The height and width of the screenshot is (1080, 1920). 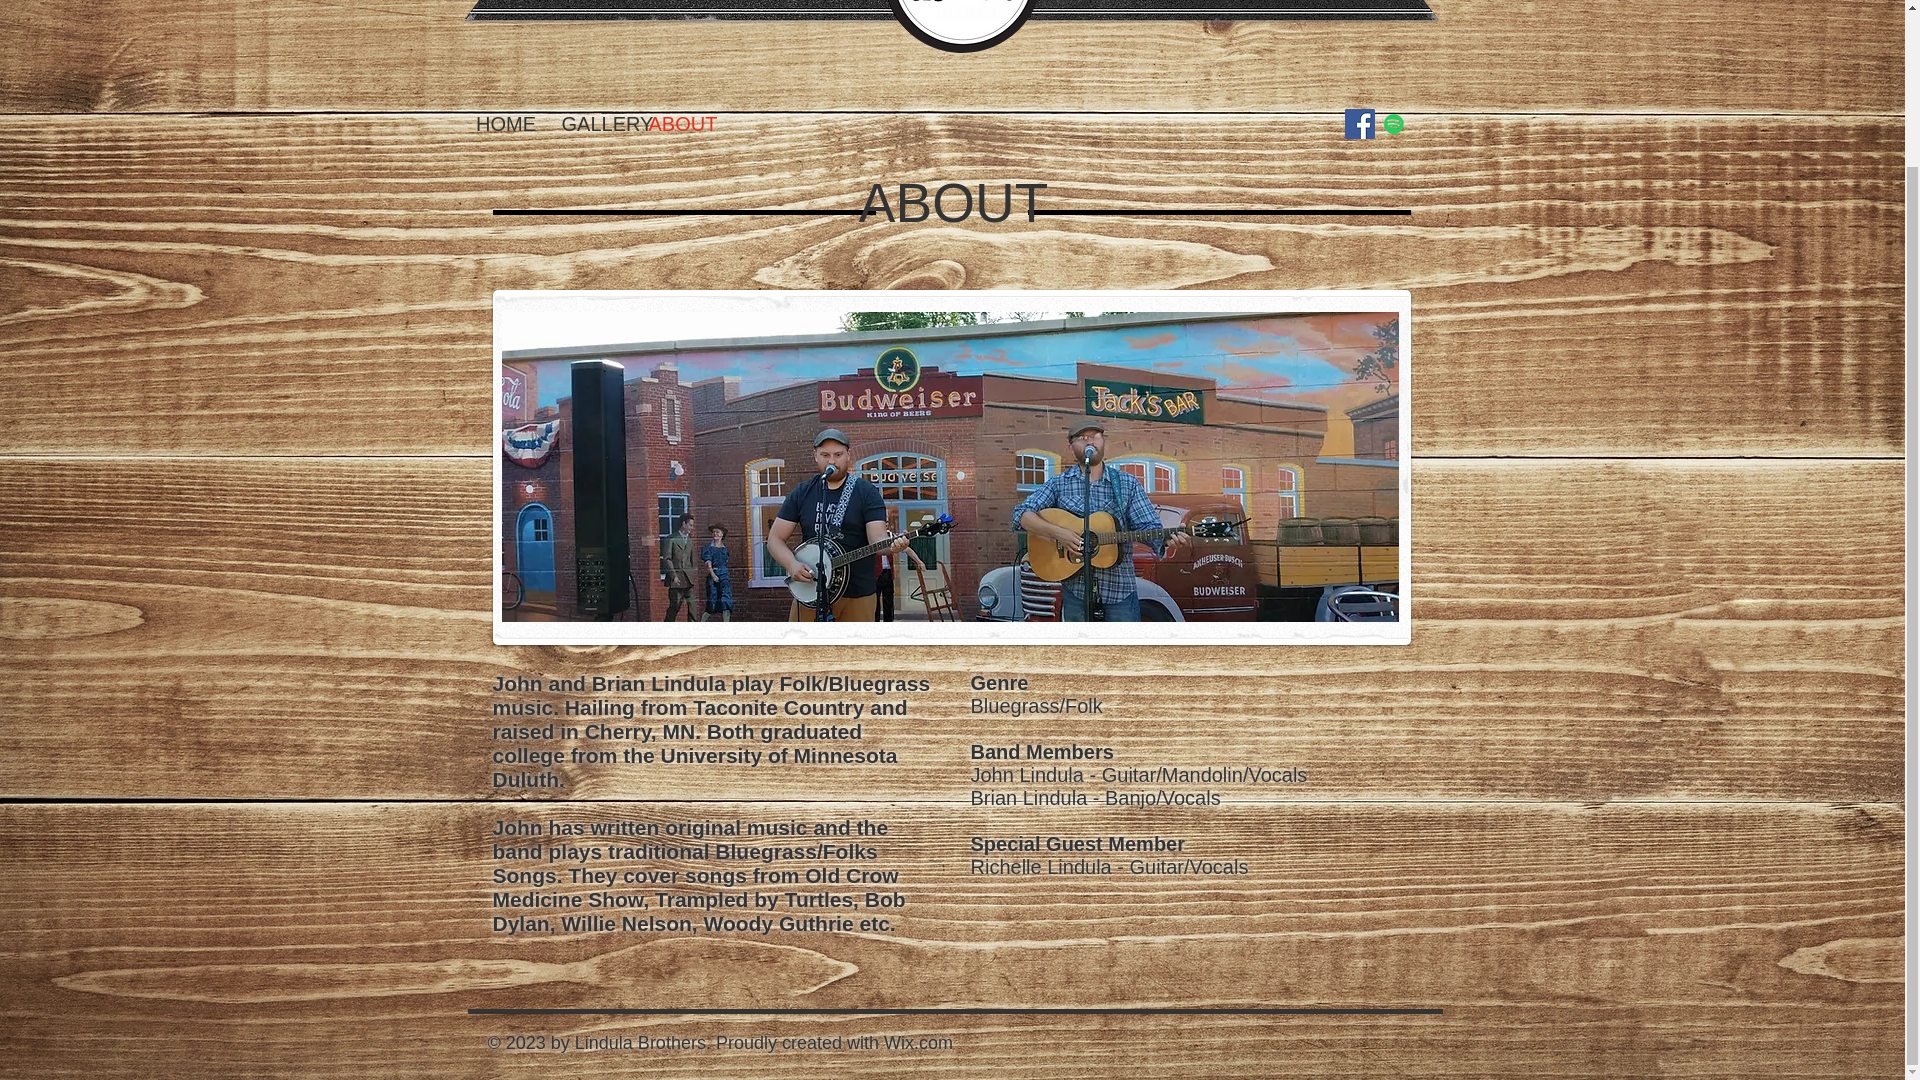 What do you see at coordinates (506, 124) in the screenshot?
I see `HOME` at bounding box center [506, 124].